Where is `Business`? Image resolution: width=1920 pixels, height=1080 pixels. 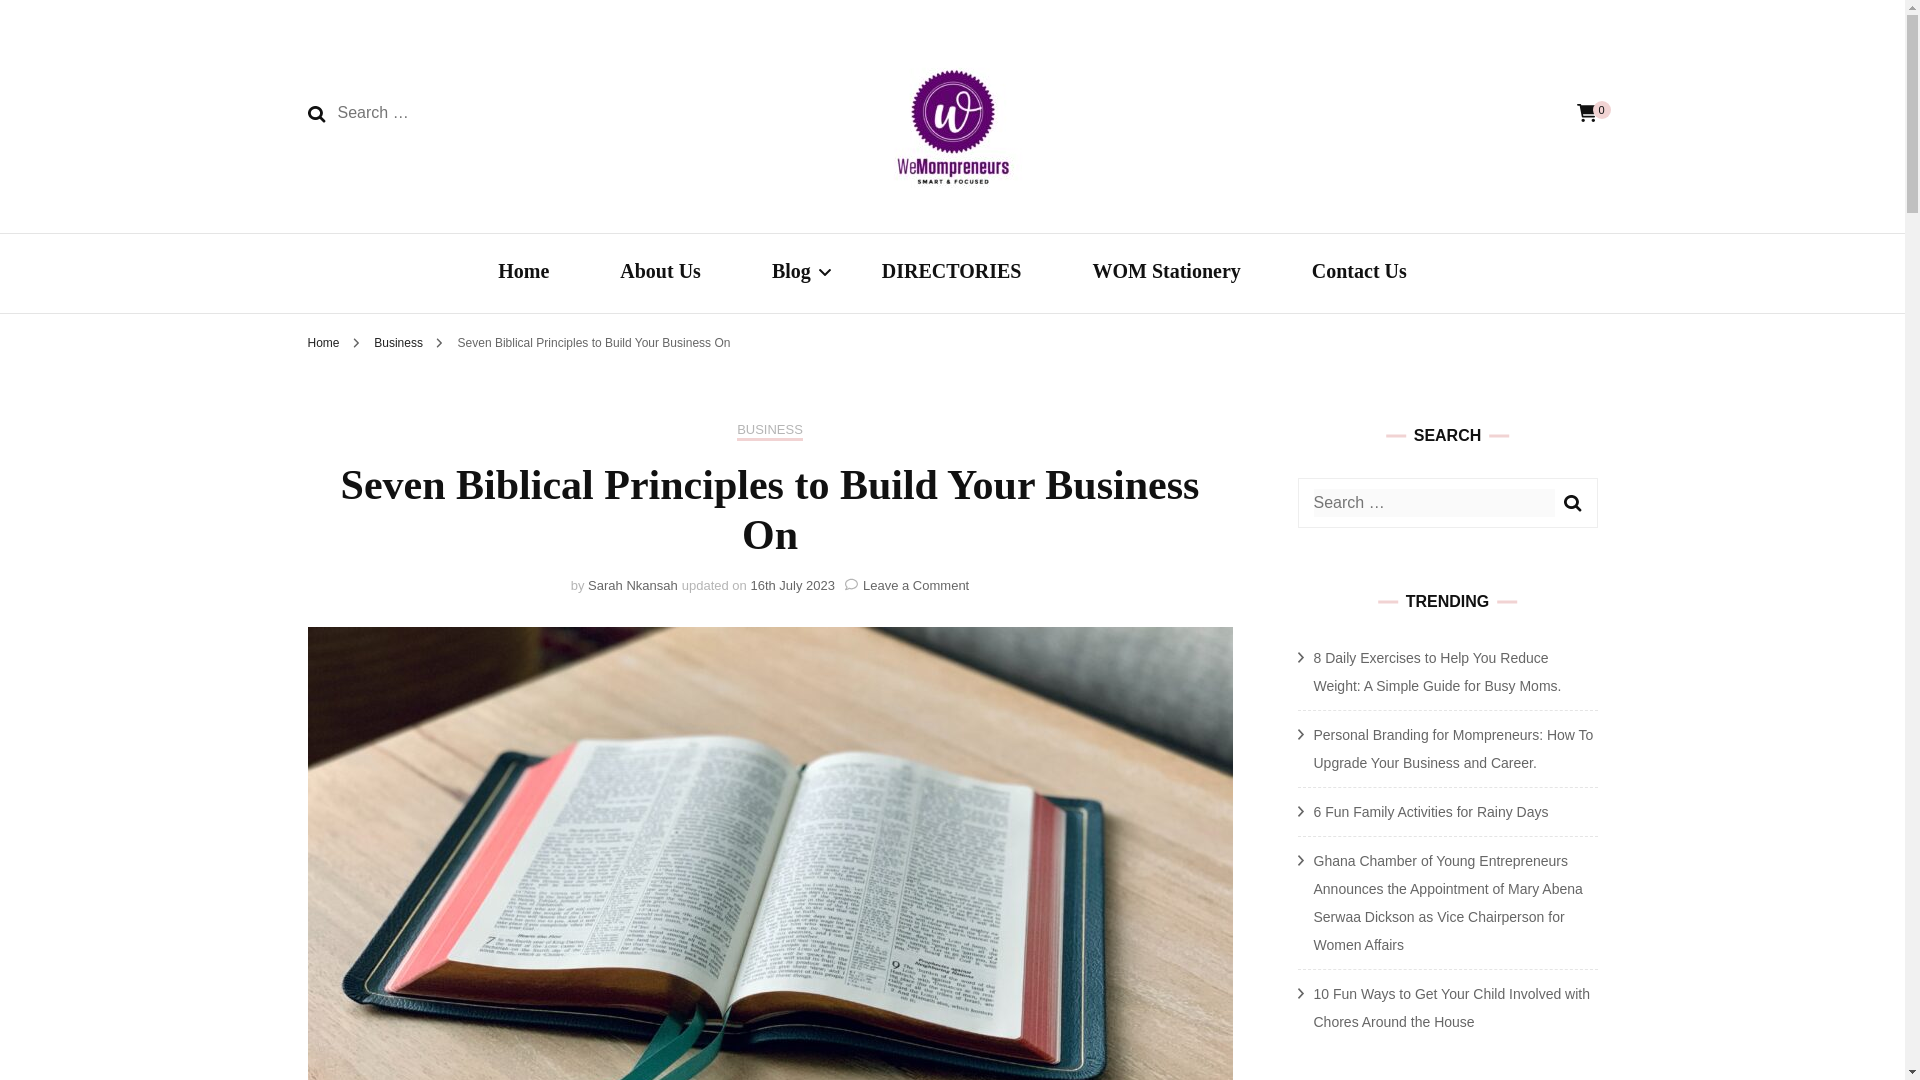 Business is located at coordinates (400, 342).